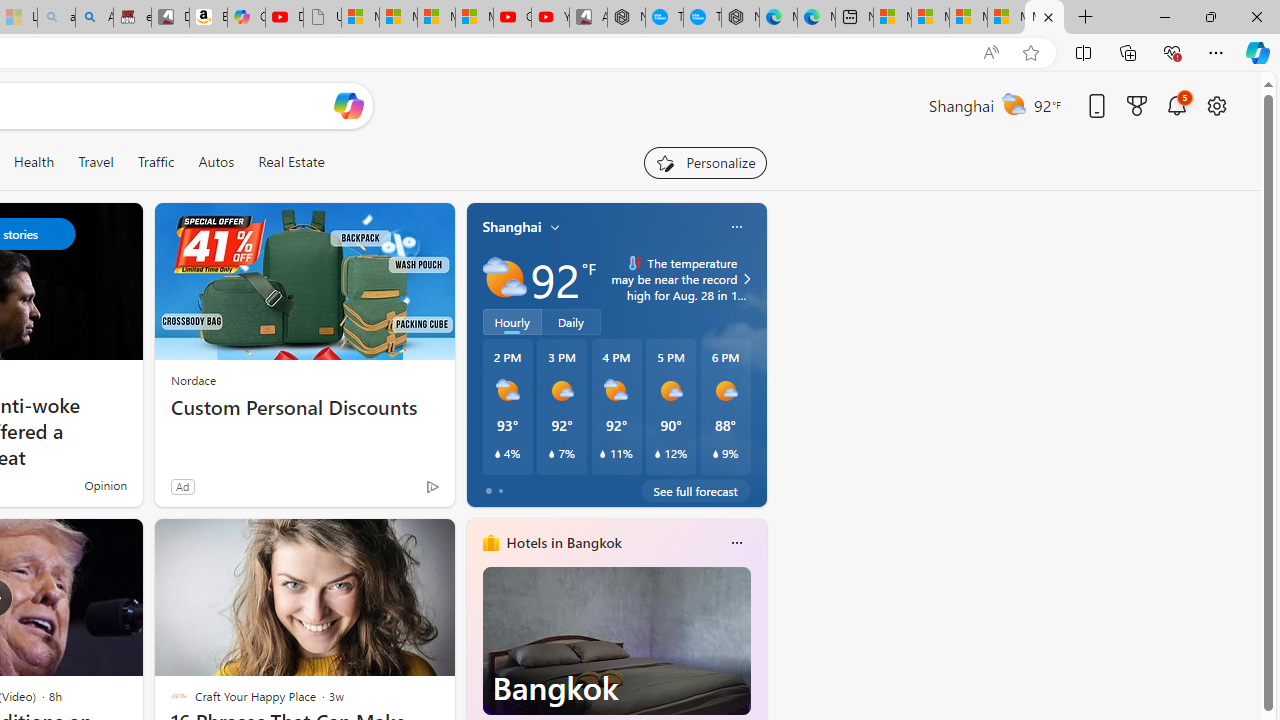 The height and width of the screenshot is (720, 1280). I want to click on Hotels in Bangkok, so click(564, 543).